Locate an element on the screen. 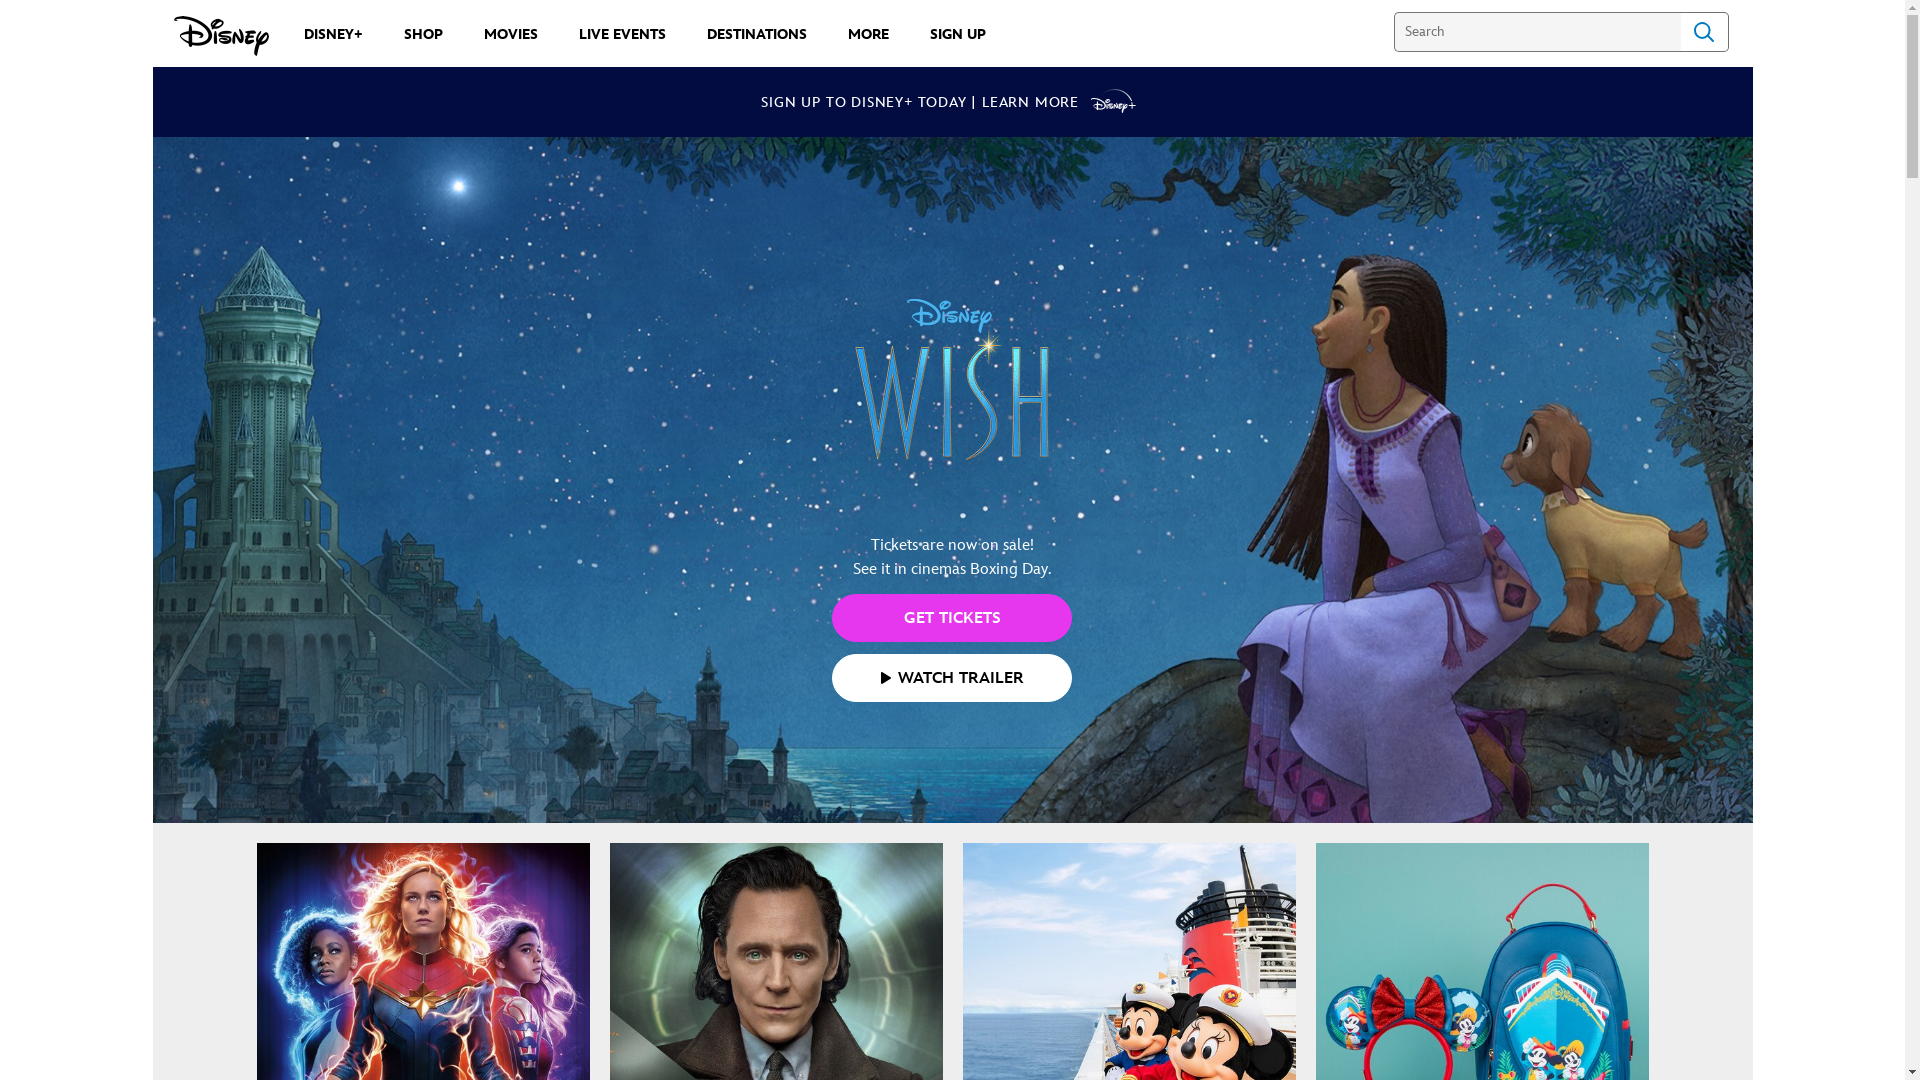 This screenshot has height=1080, width=1920. MOVIES is located at coordinates (511, 34).